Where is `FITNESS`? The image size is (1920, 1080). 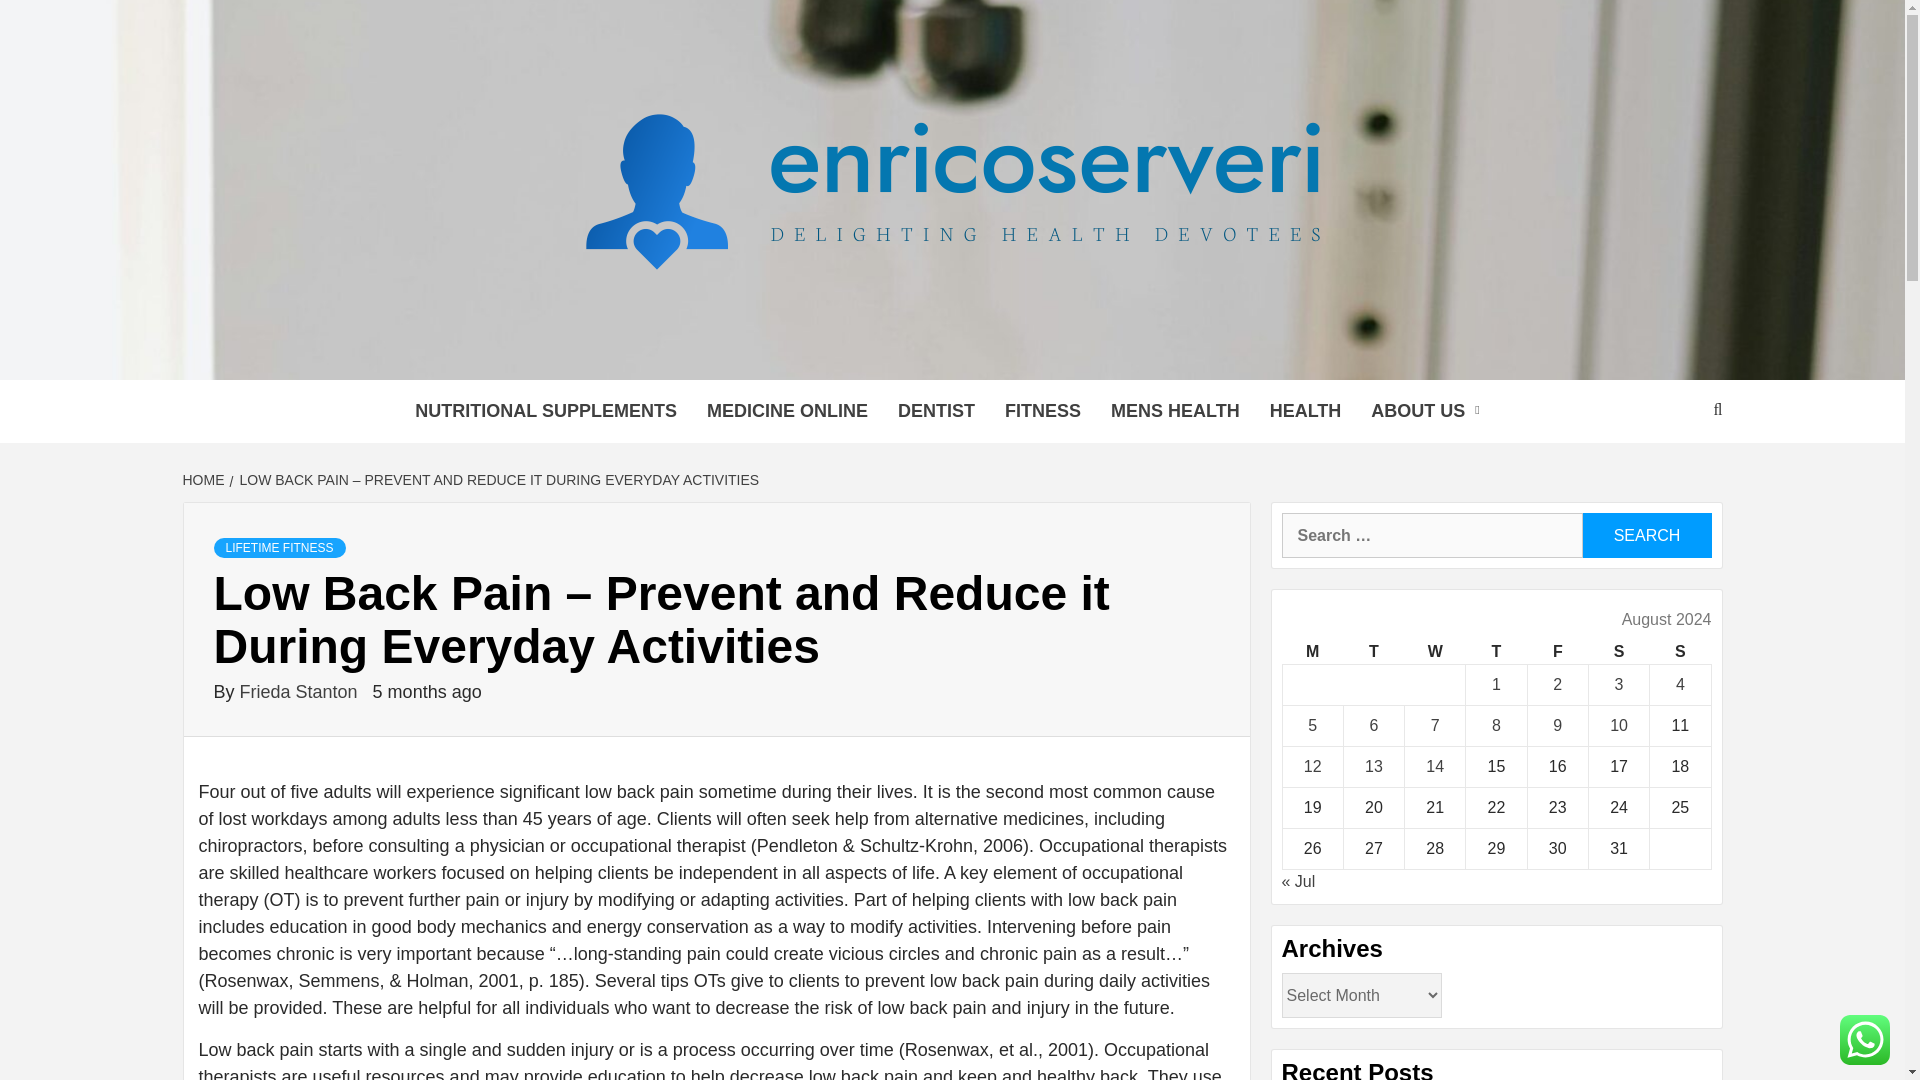 FITNESS is located at coordinates (1043, 411).